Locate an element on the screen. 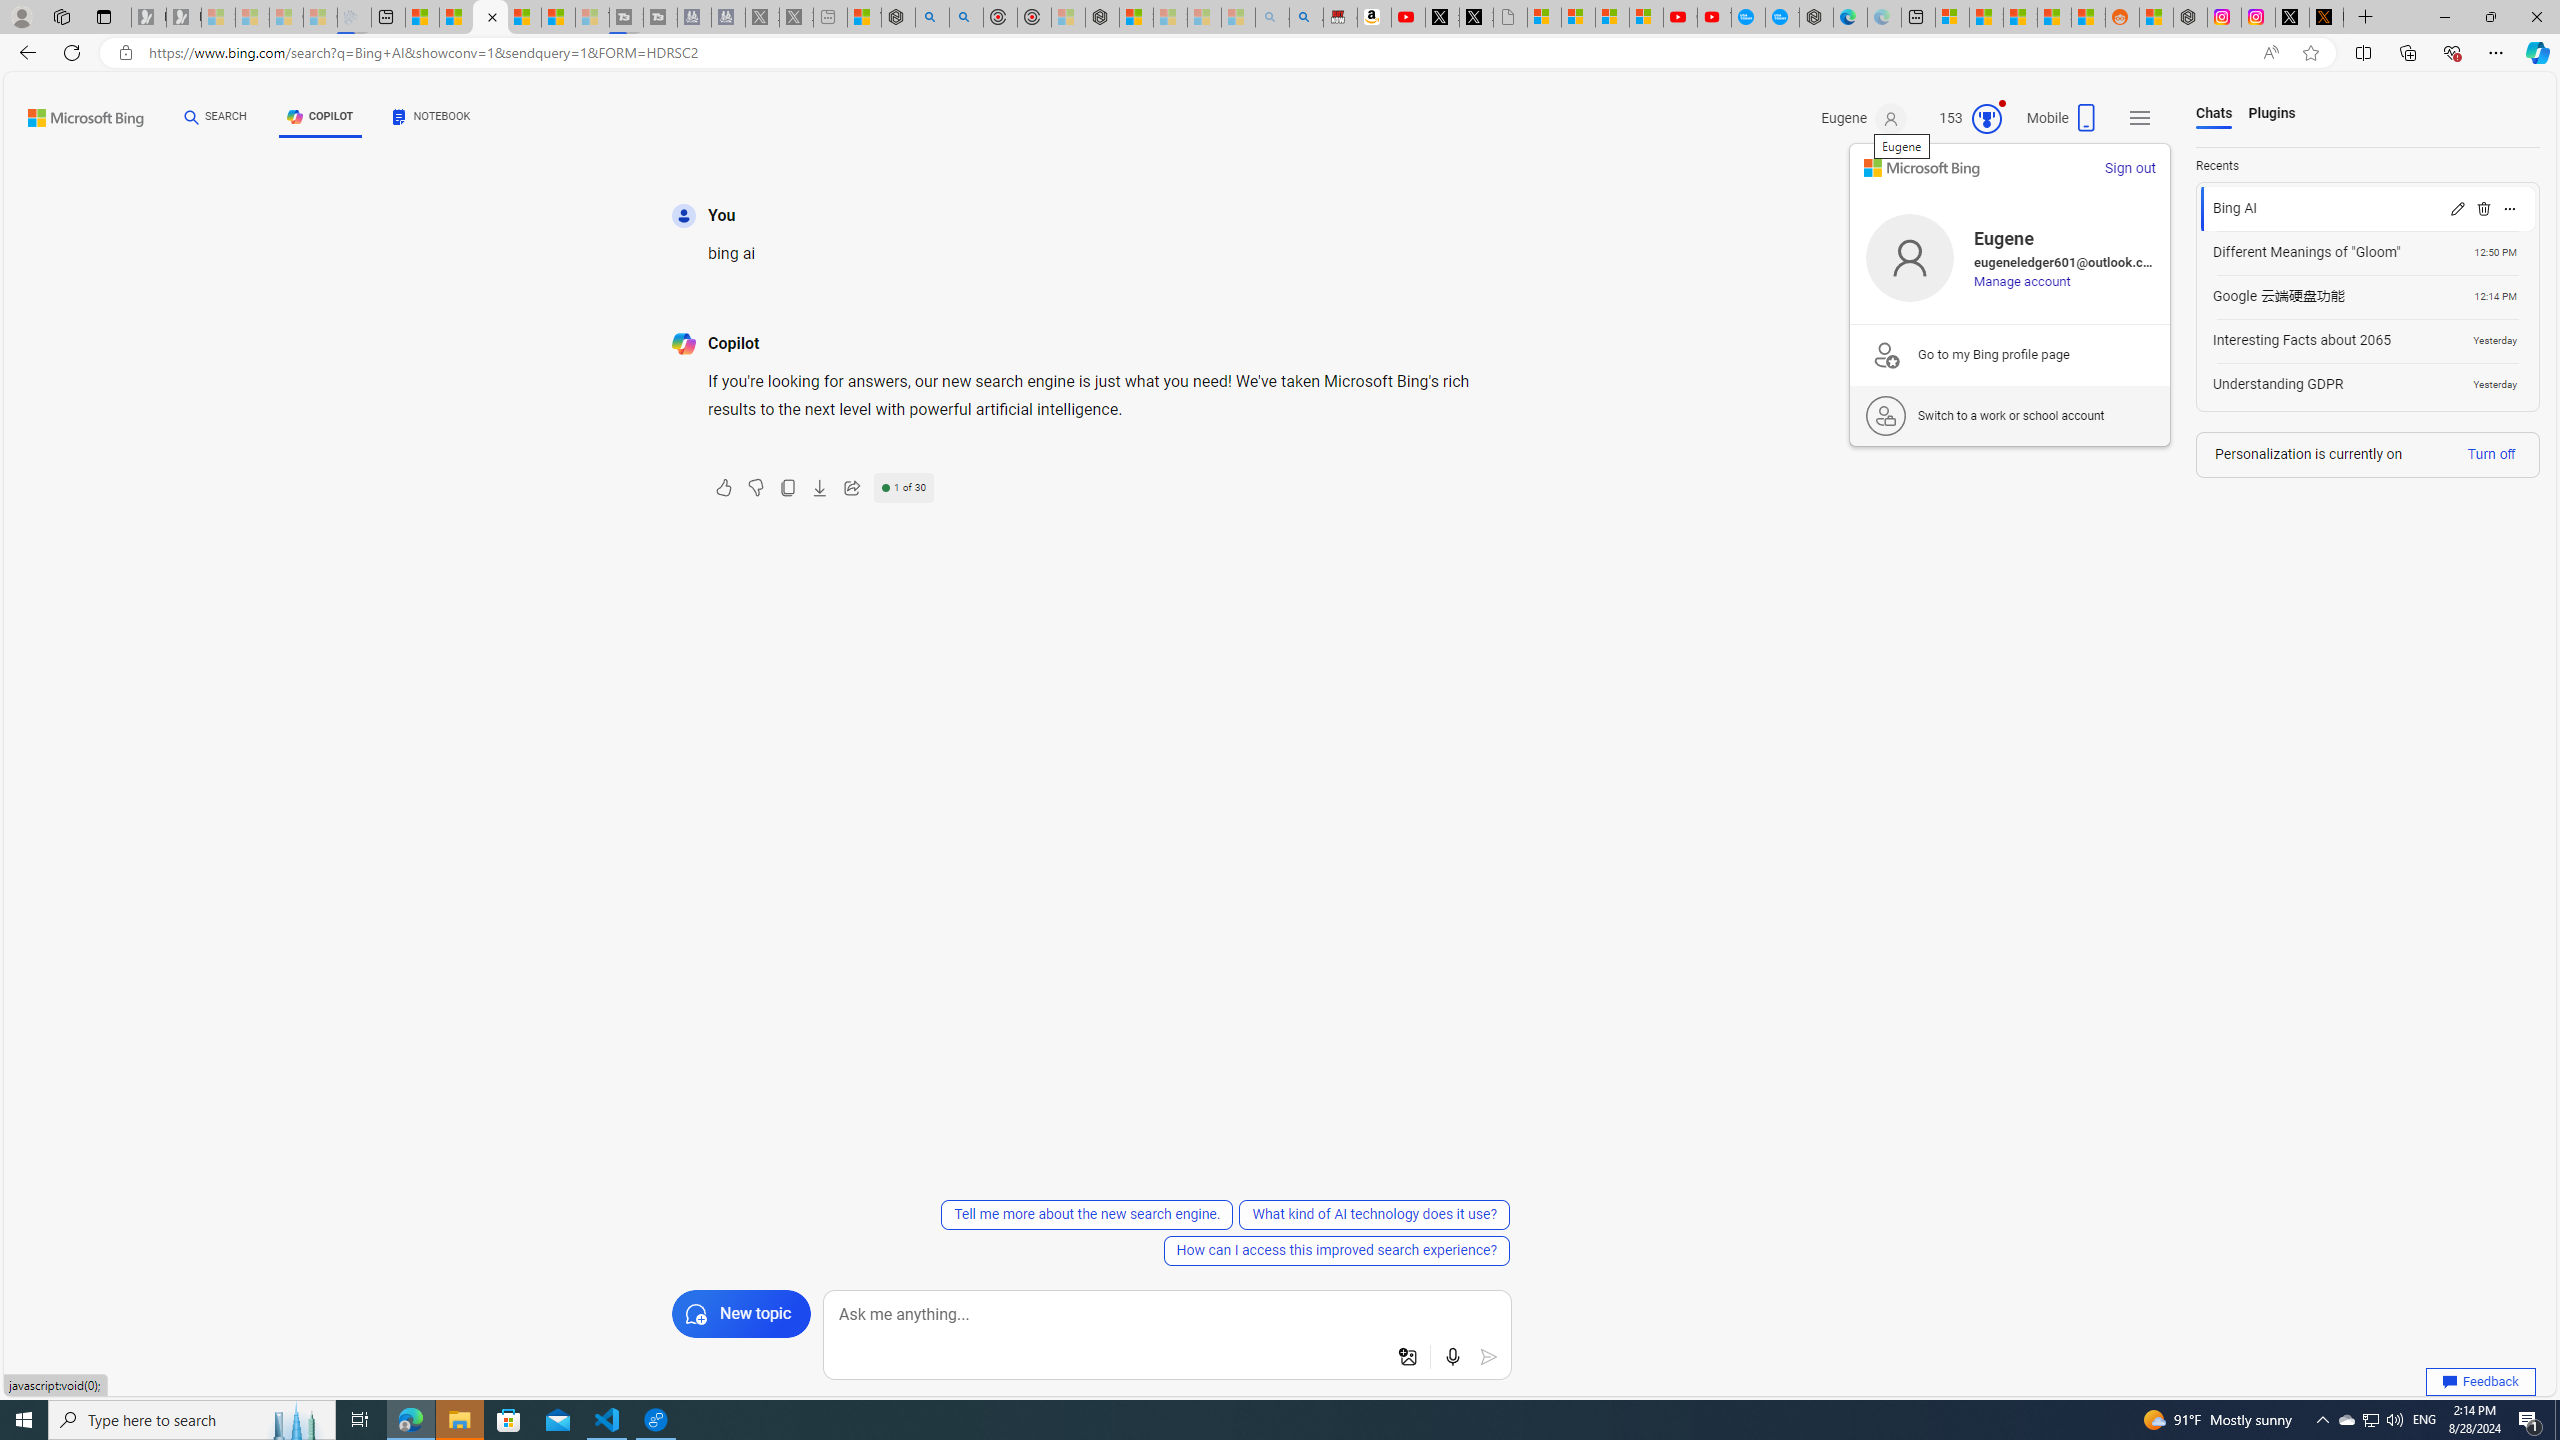  Copilot with GPT-4 is located at coordinates (491, 17).